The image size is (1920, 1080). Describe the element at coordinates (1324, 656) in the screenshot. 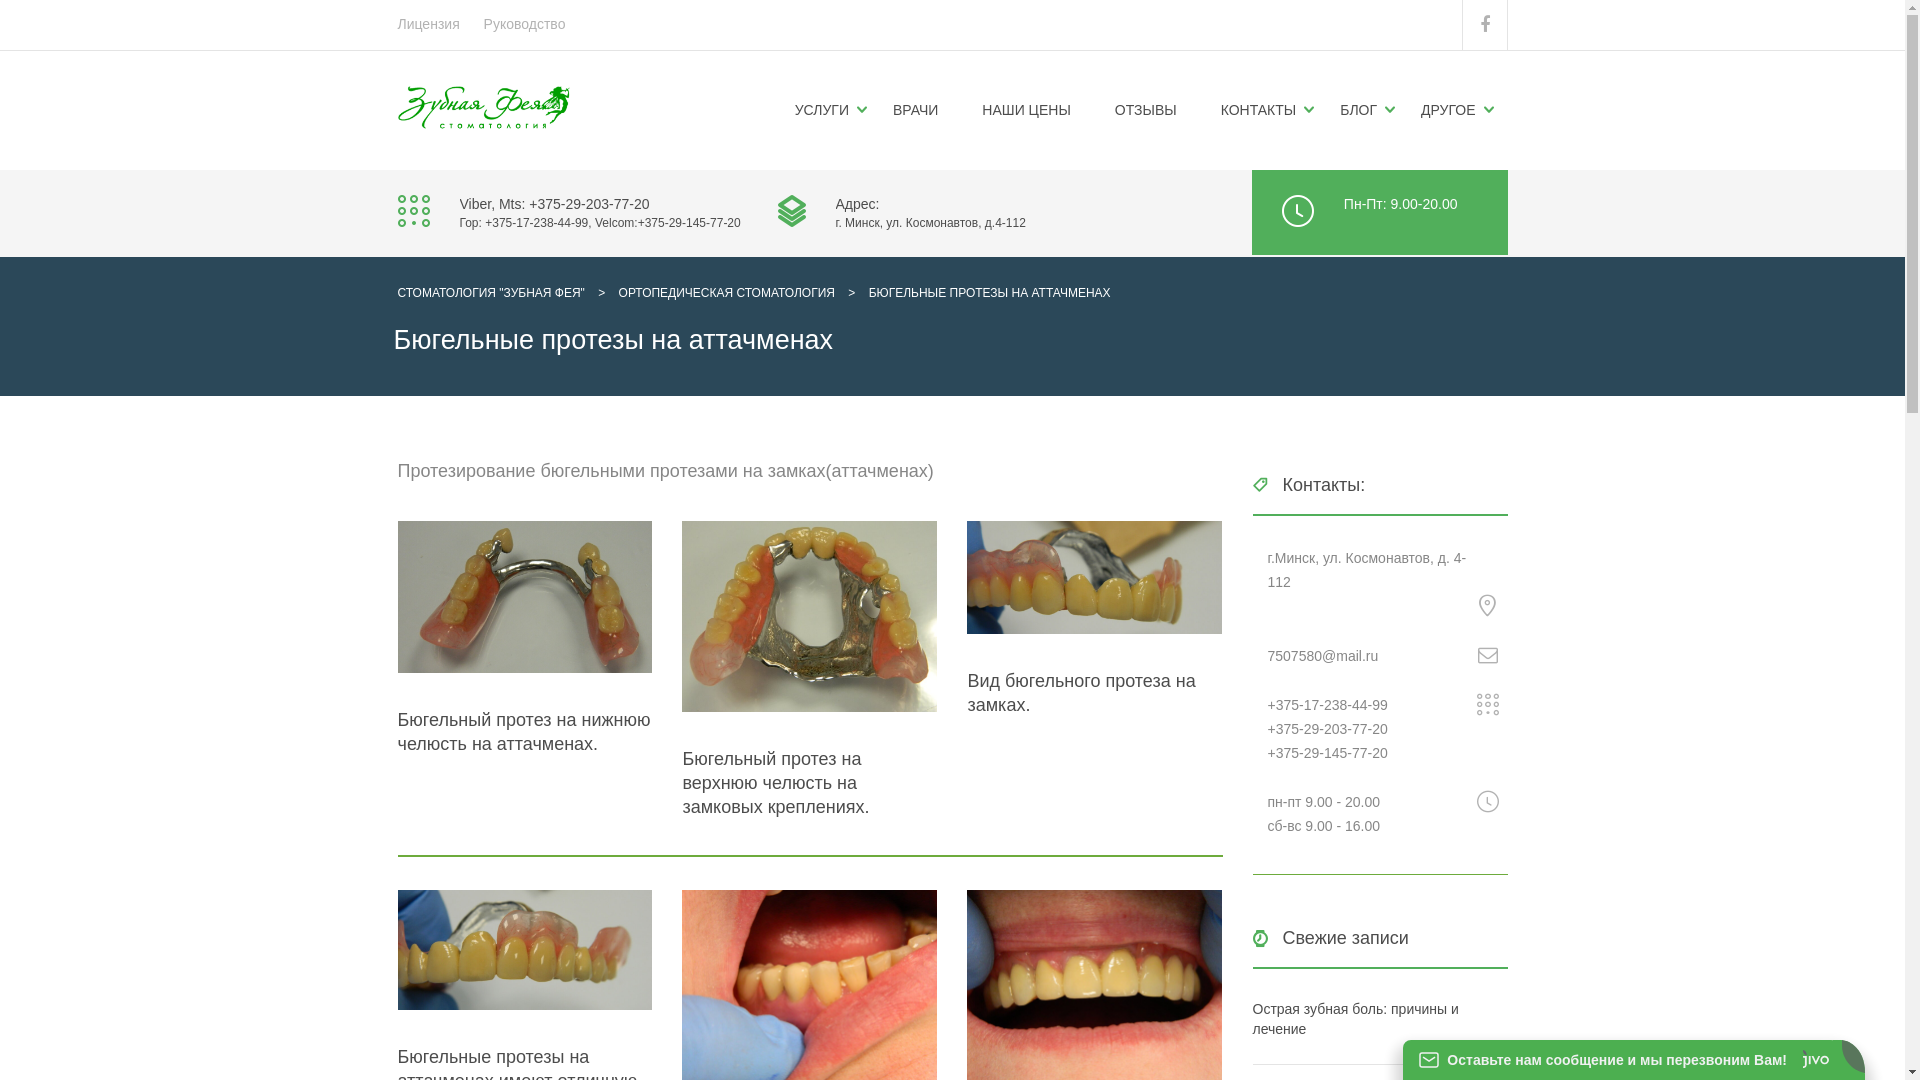

I see `7507580@mail.ru` at that location.